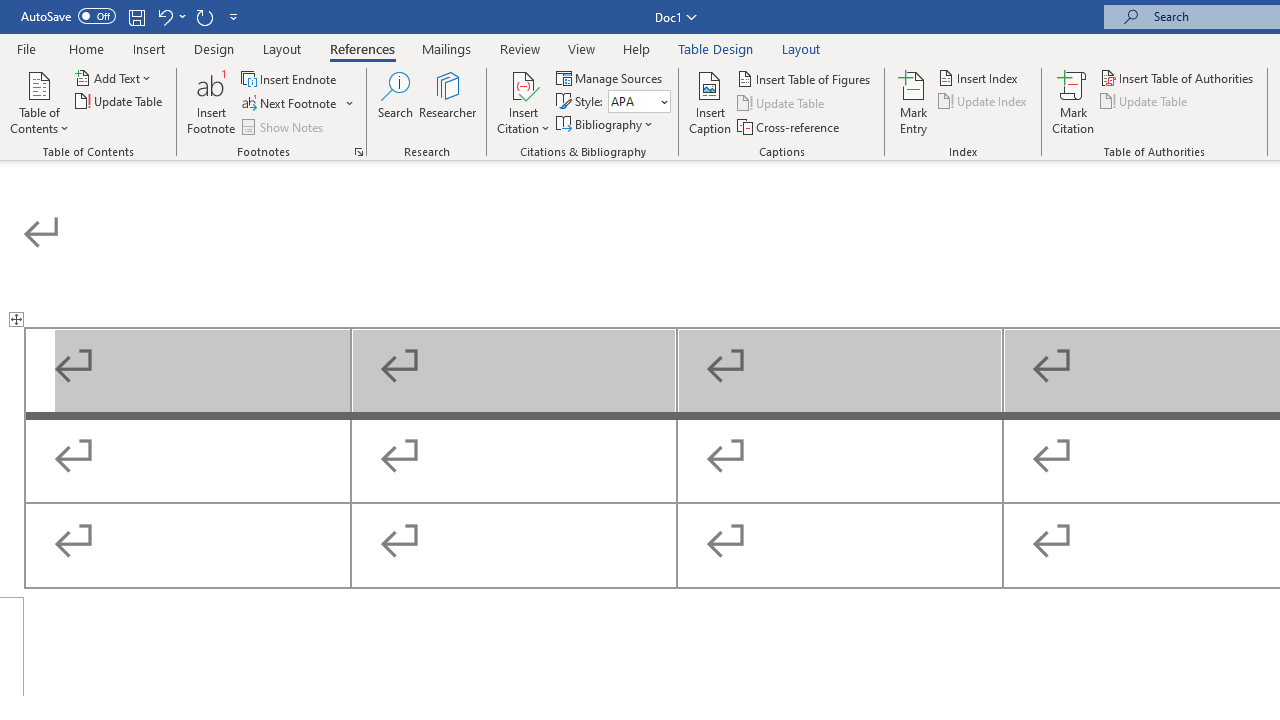 Image resolution: width=1280 pixels, height=720 pixels. What do you see at coordinates (290, 104) in the screenshot?
I see `Next Footnote` at bounding box center [290, 104].